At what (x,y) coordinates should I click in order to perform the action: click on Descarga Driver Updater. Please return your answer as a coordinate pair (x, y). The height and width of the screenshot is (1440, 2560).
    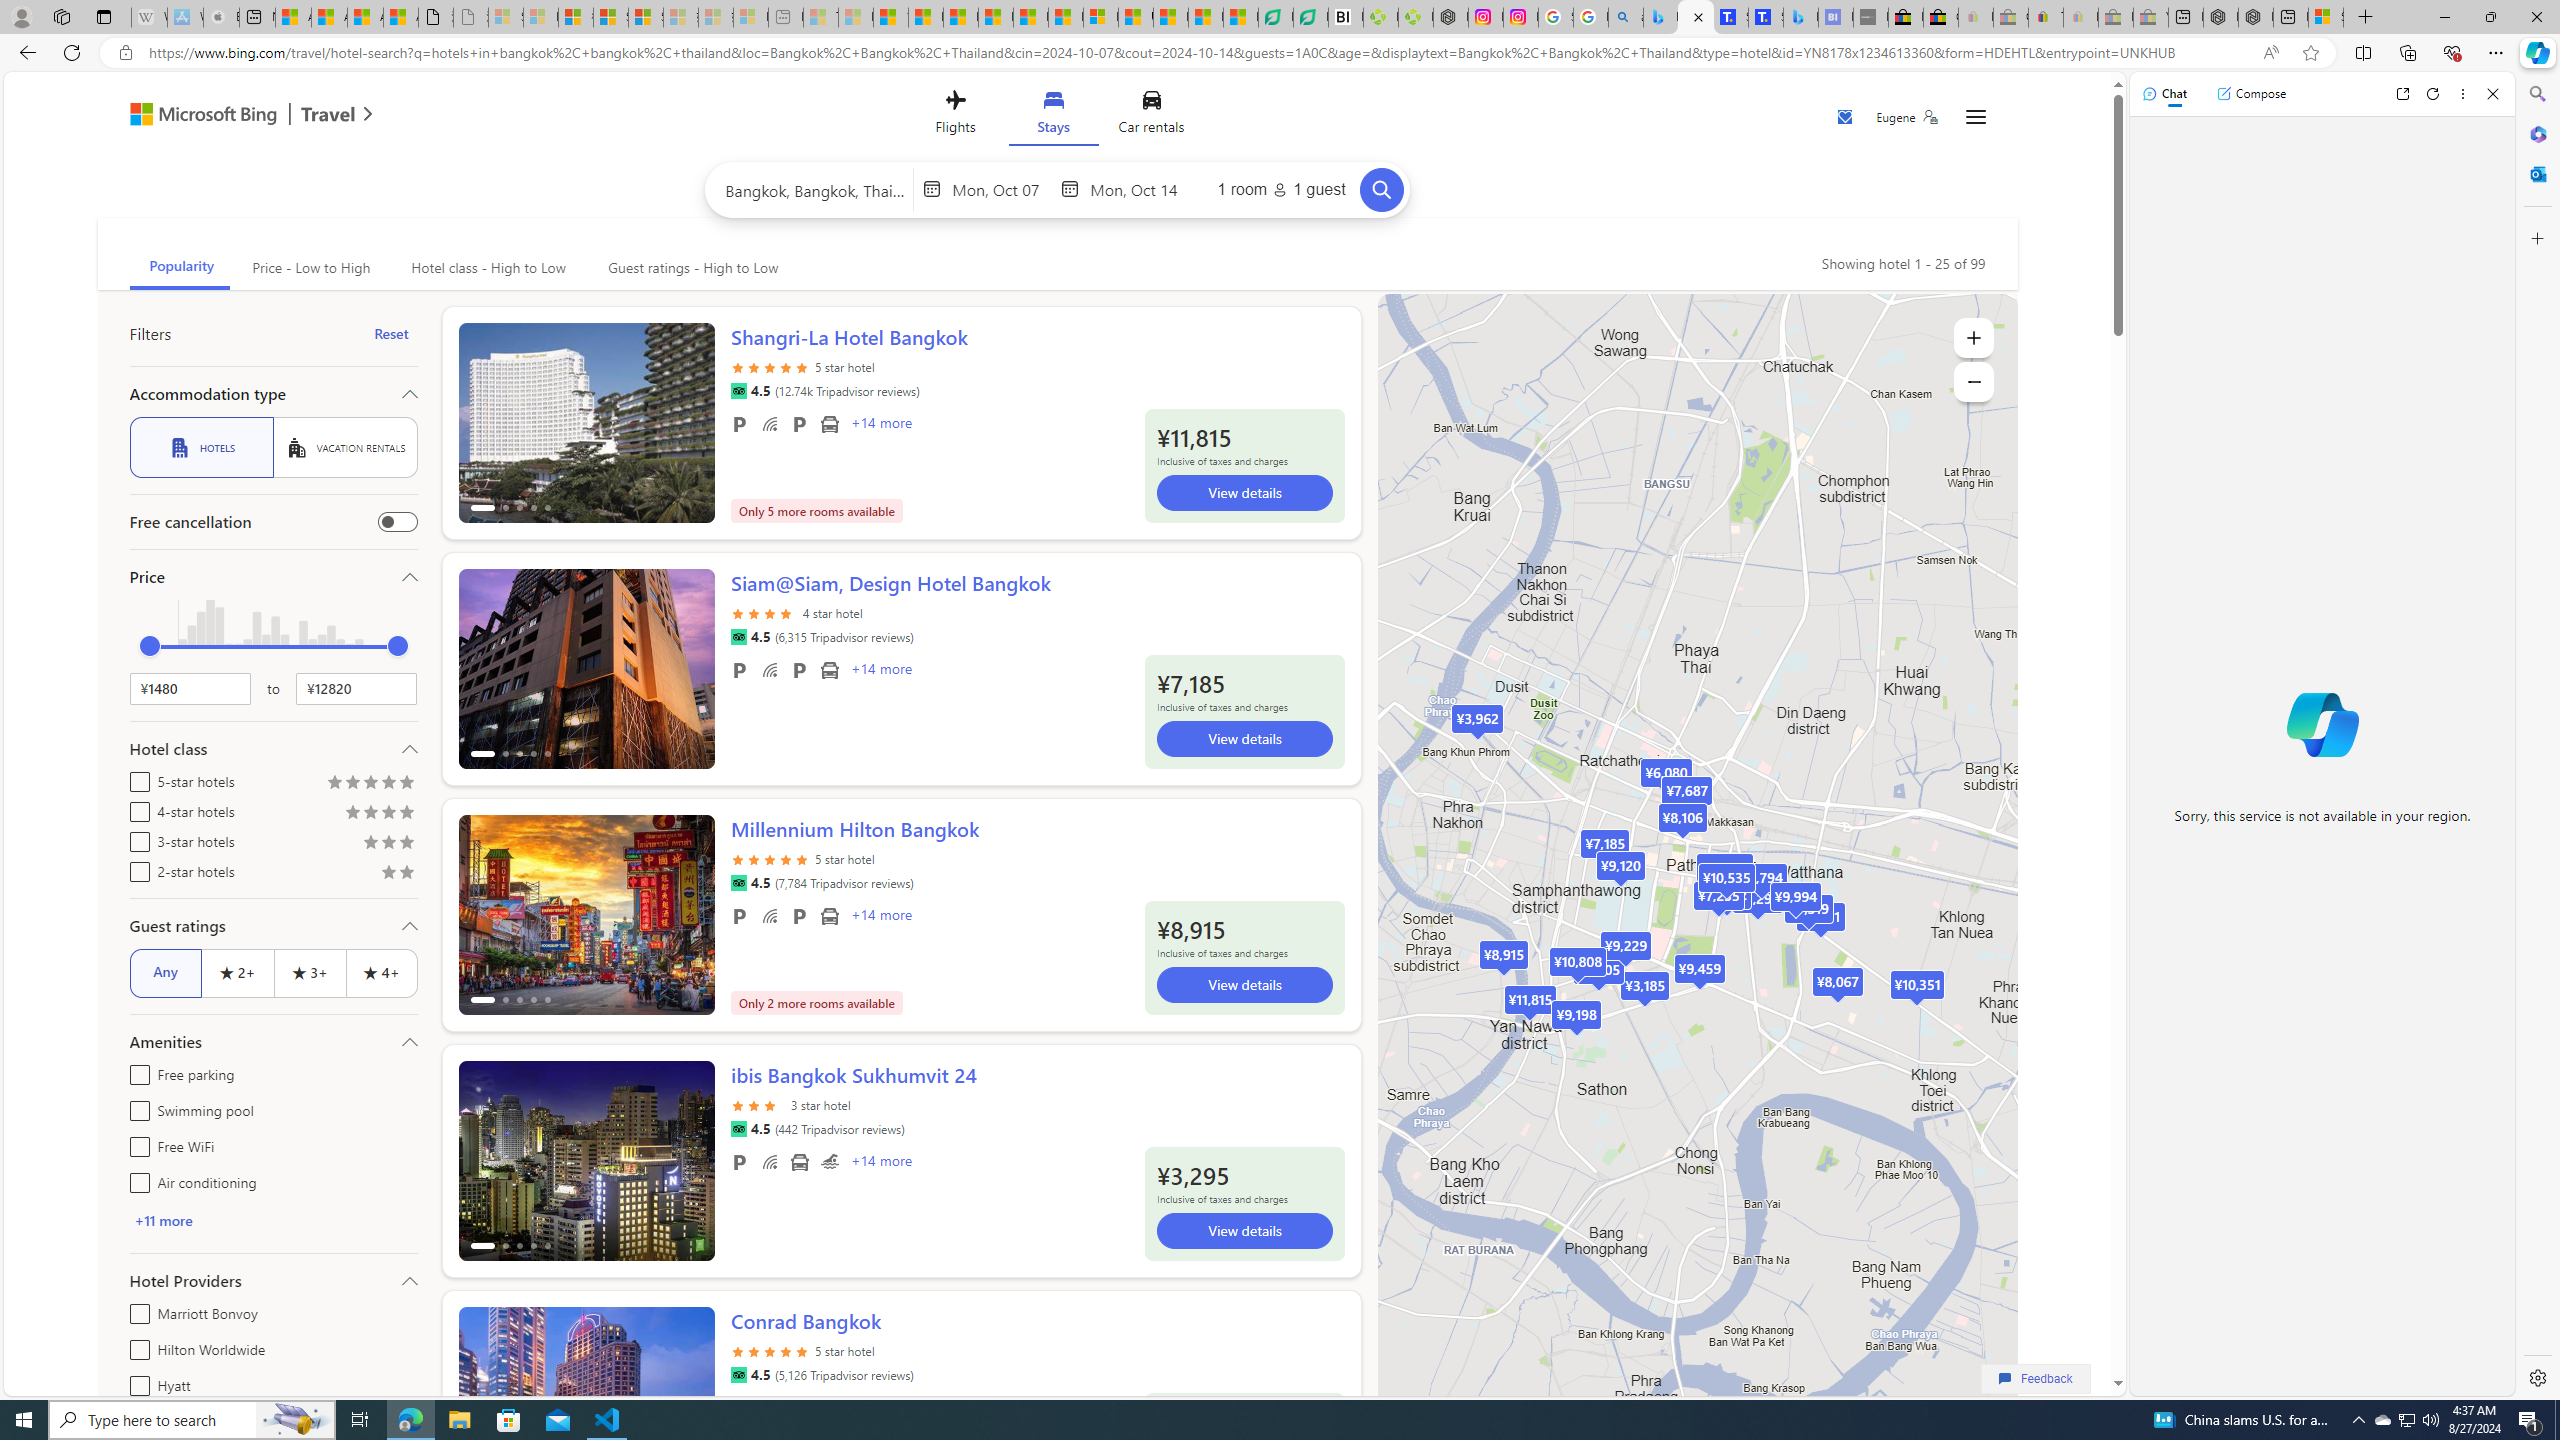
    Looking at the image, I should click on (1416, 17).